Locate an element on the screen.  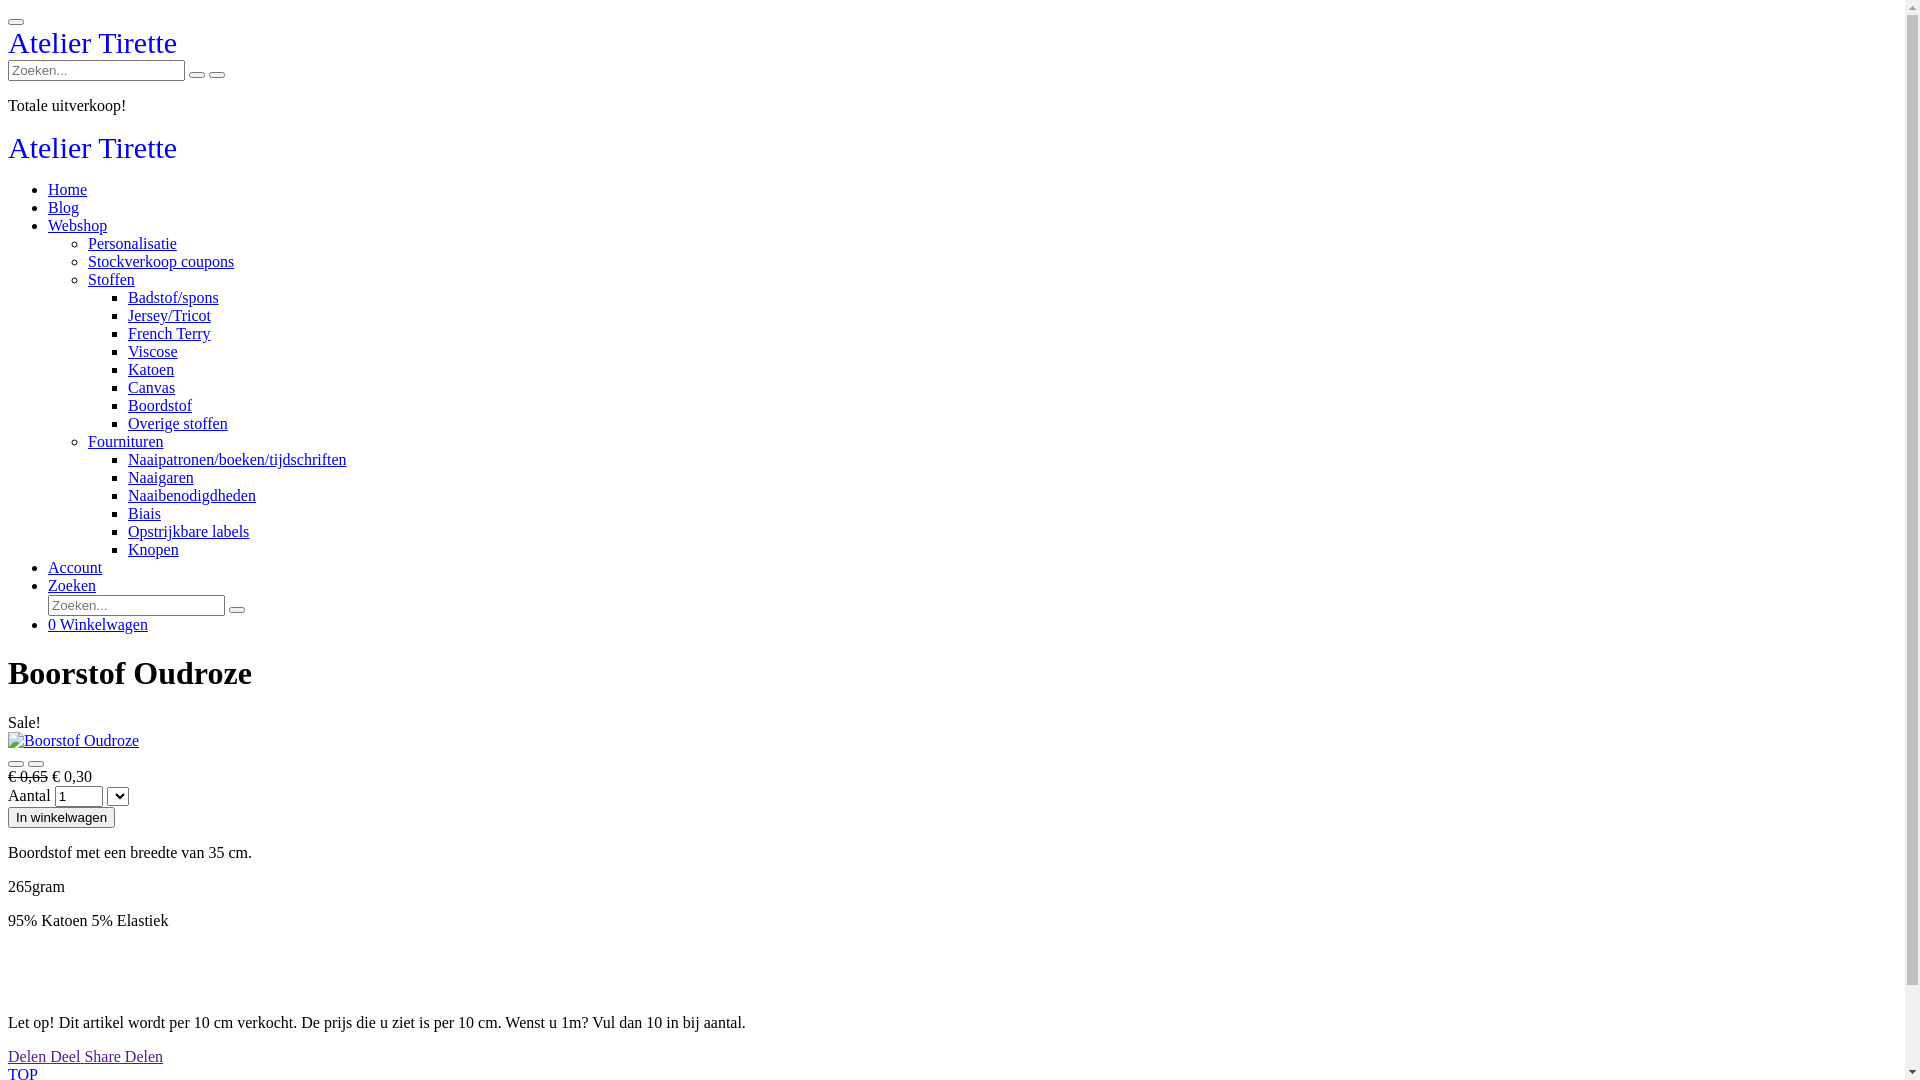
French Terry is located at coordinates (170, 334).